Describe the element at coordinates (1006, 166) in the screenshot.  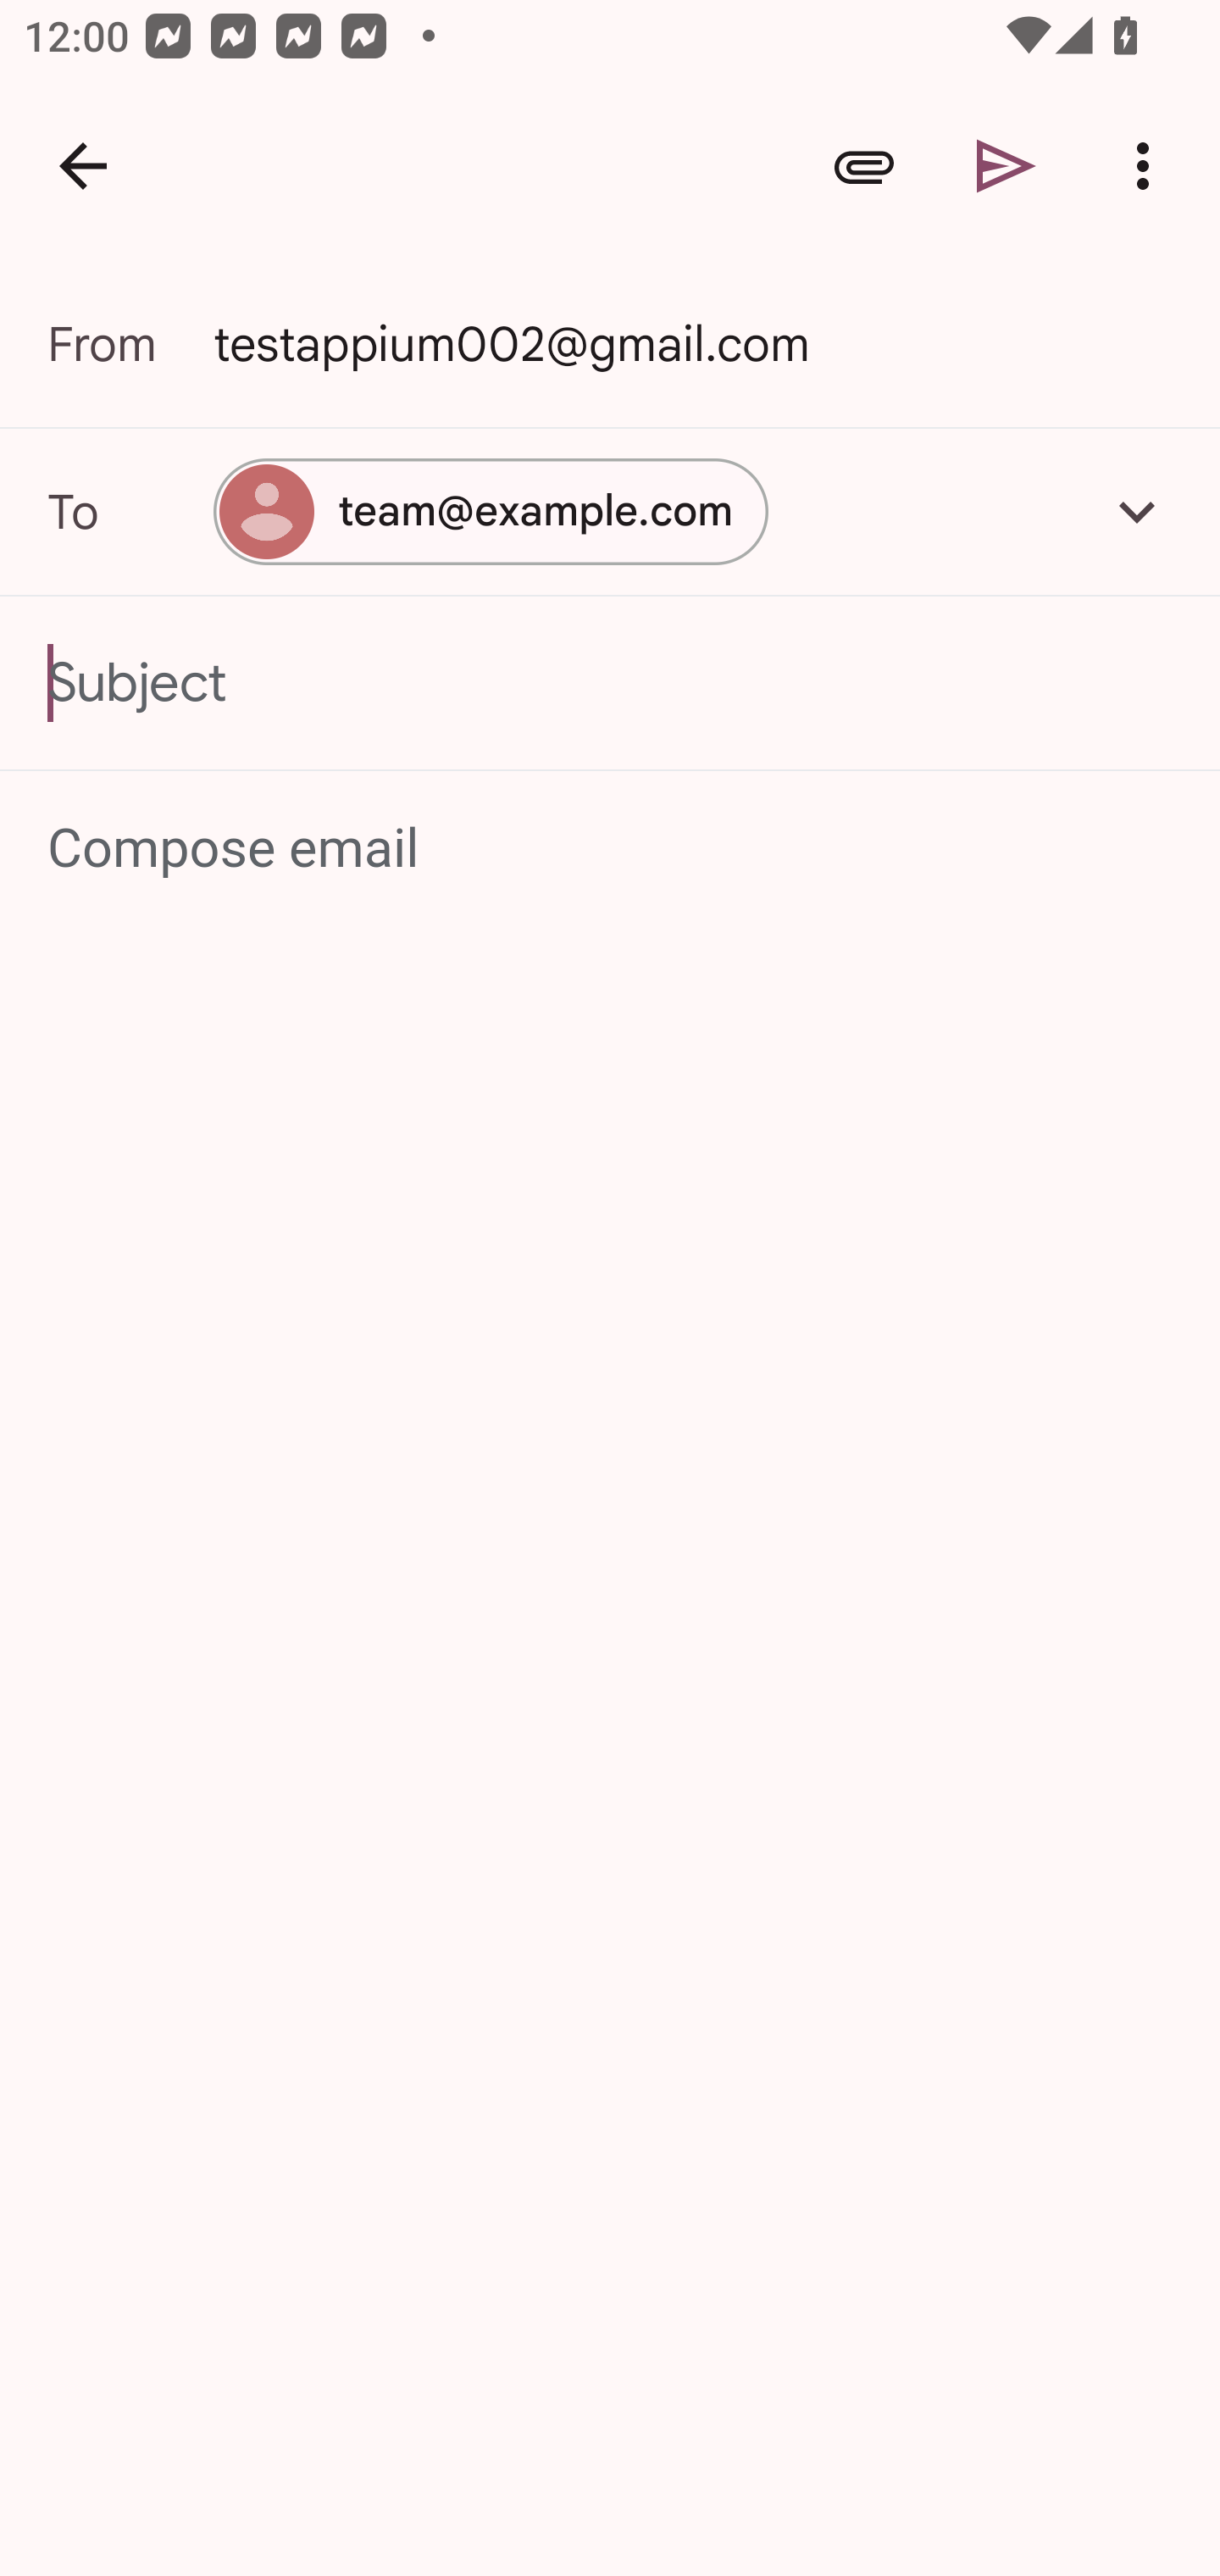
I see `Send` at that location.